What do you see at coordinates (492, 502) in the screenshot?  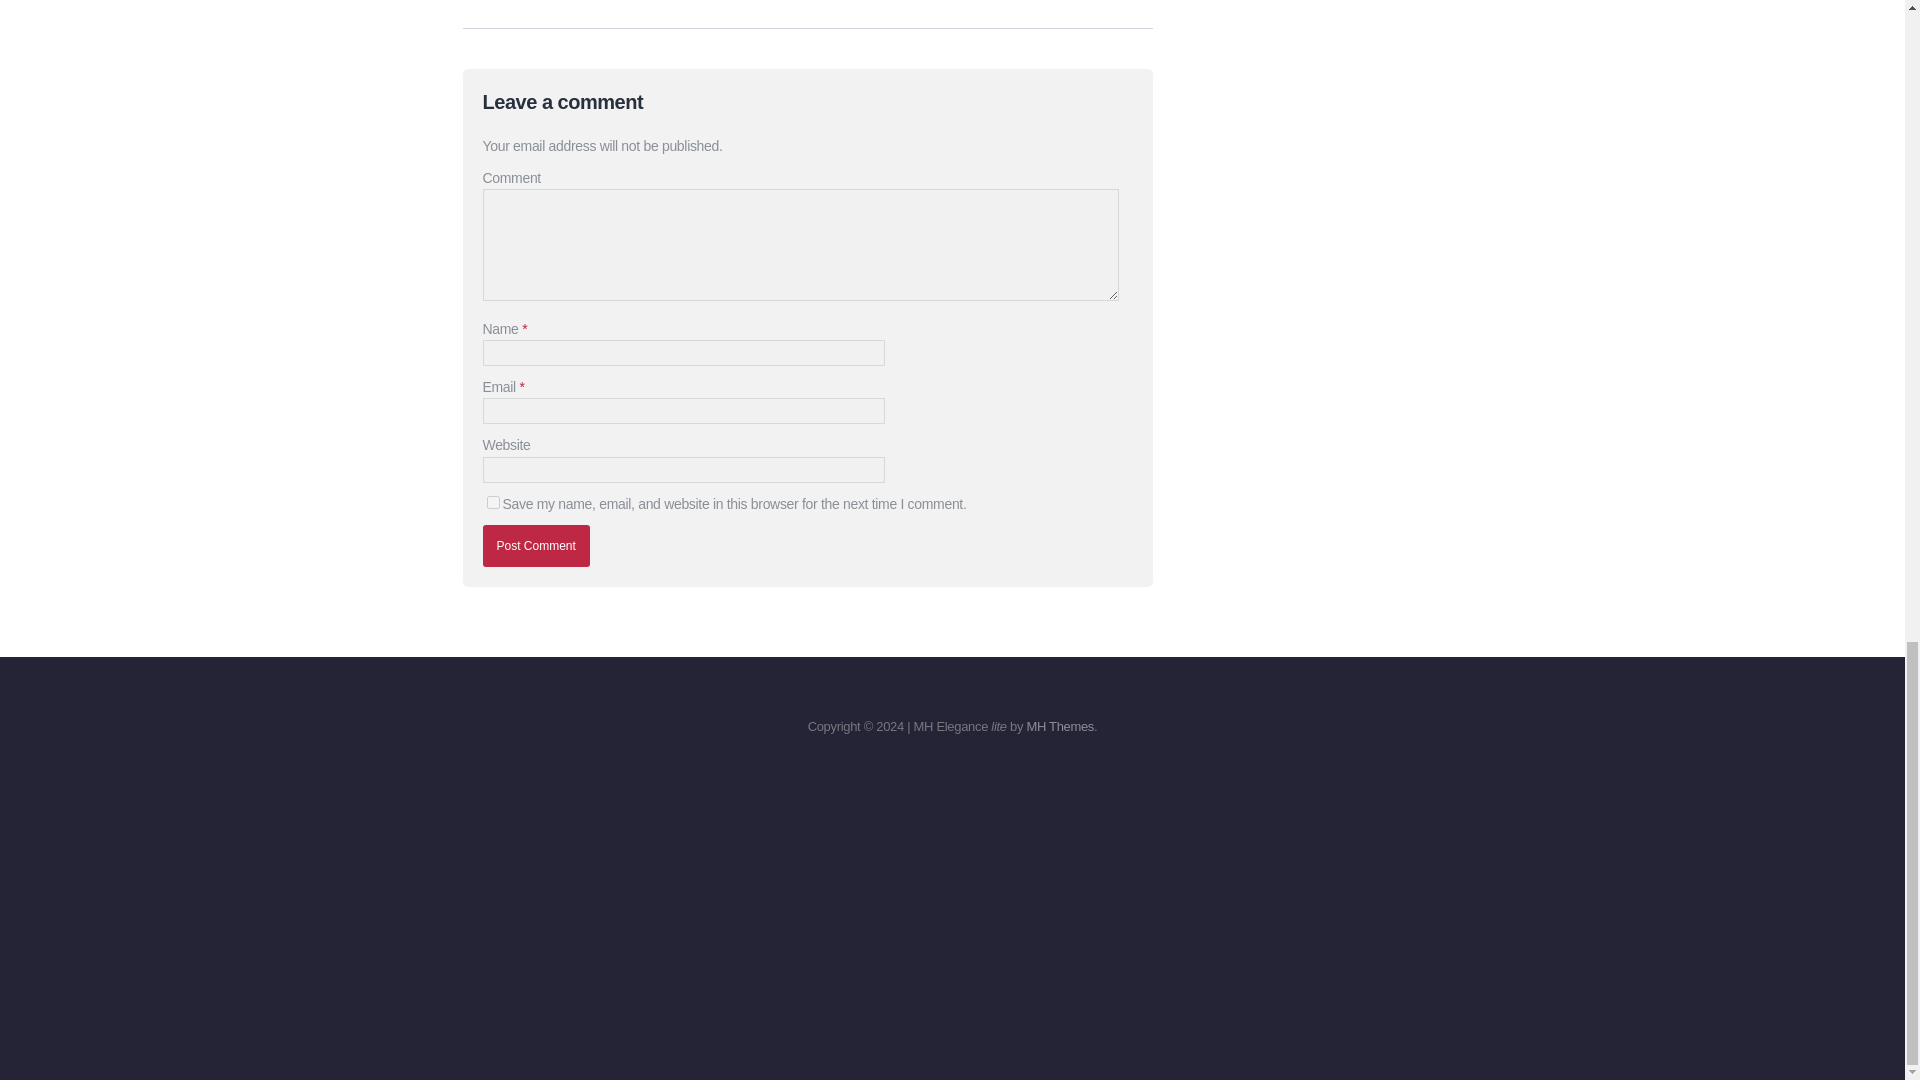 I see `yes` at bounding box center [492, 502].